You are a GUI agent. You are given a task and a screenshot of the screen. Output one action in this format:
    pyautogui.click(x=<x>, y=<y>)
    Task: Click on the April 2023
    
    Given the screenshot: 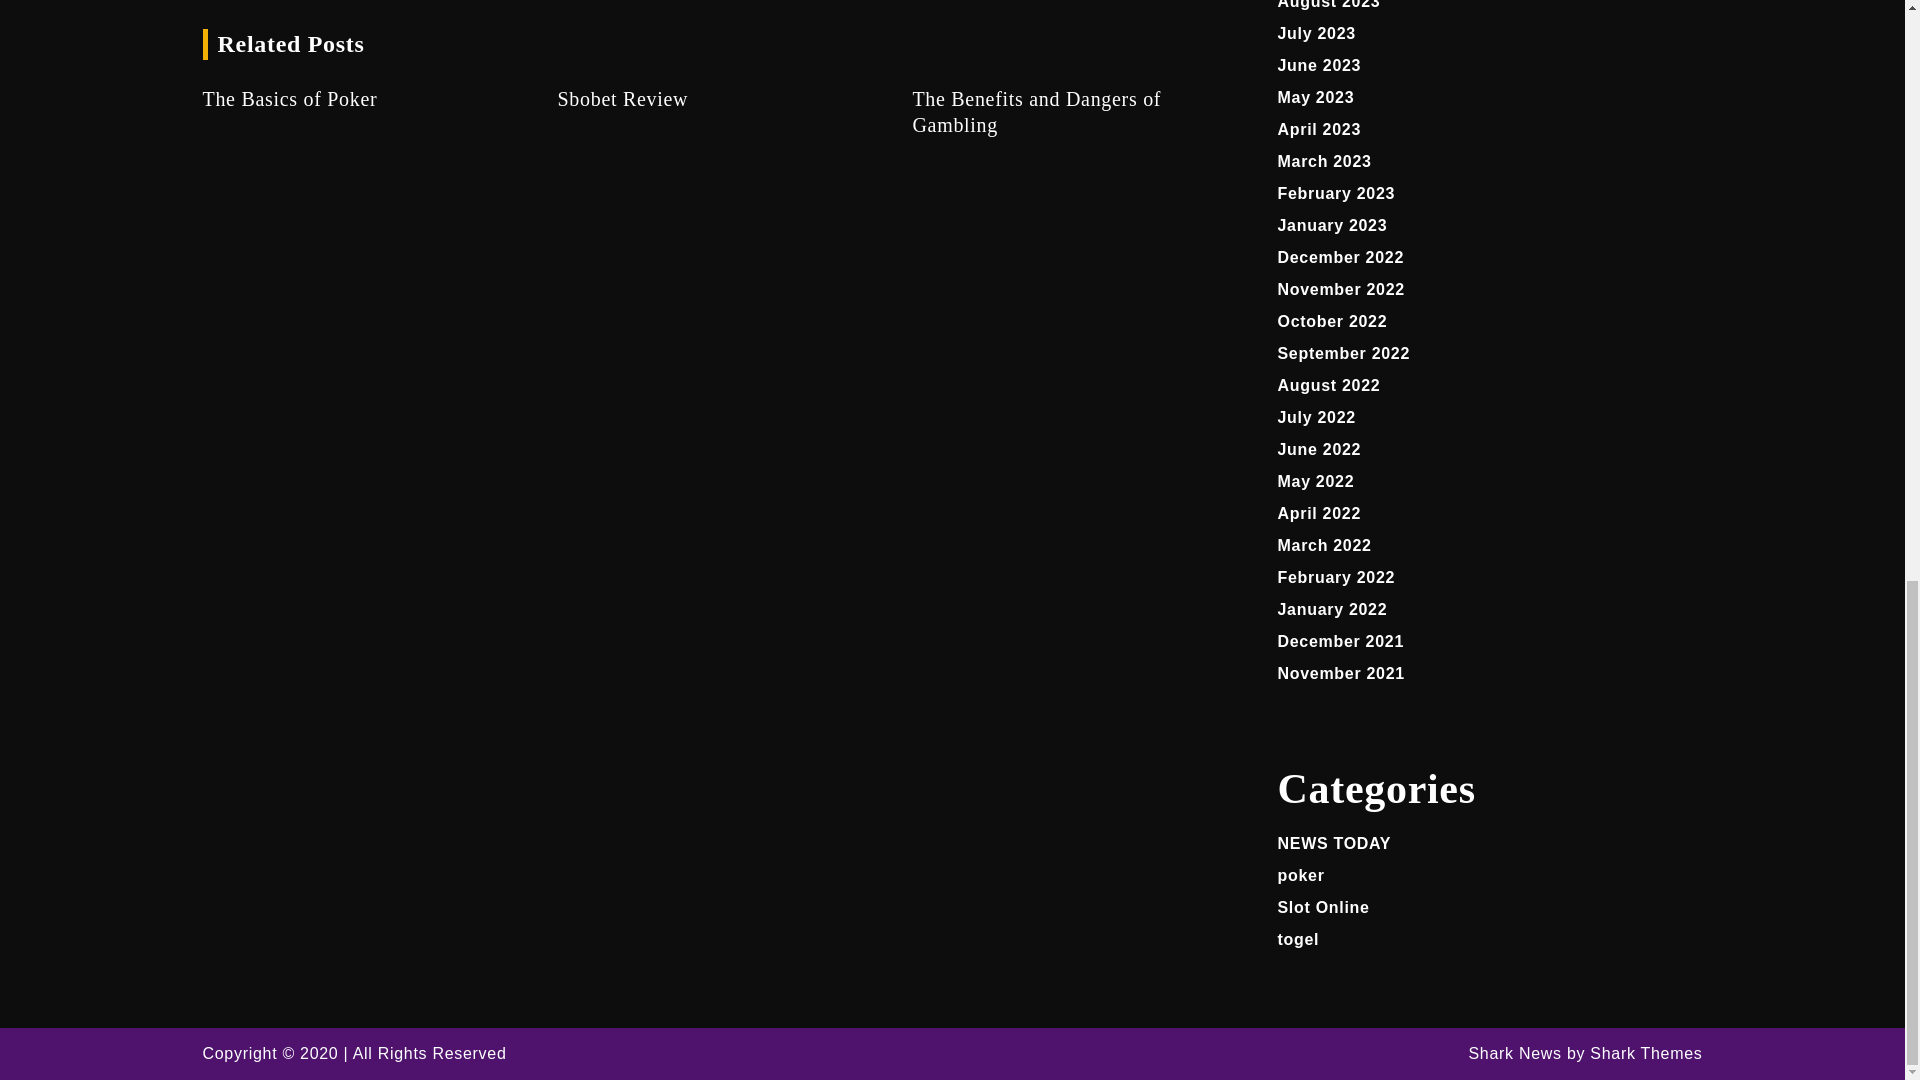 What is the action you would take?
    pyautogui.click(x=1320, y=129)
    